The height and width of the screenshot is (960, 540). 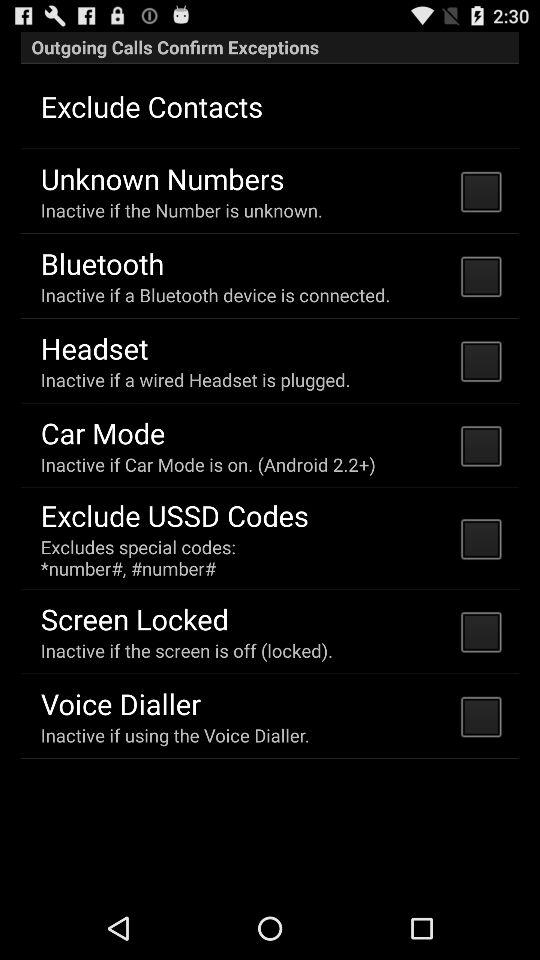 I want to click on the checkbox to the right of headset, so click(x=480, y=360).